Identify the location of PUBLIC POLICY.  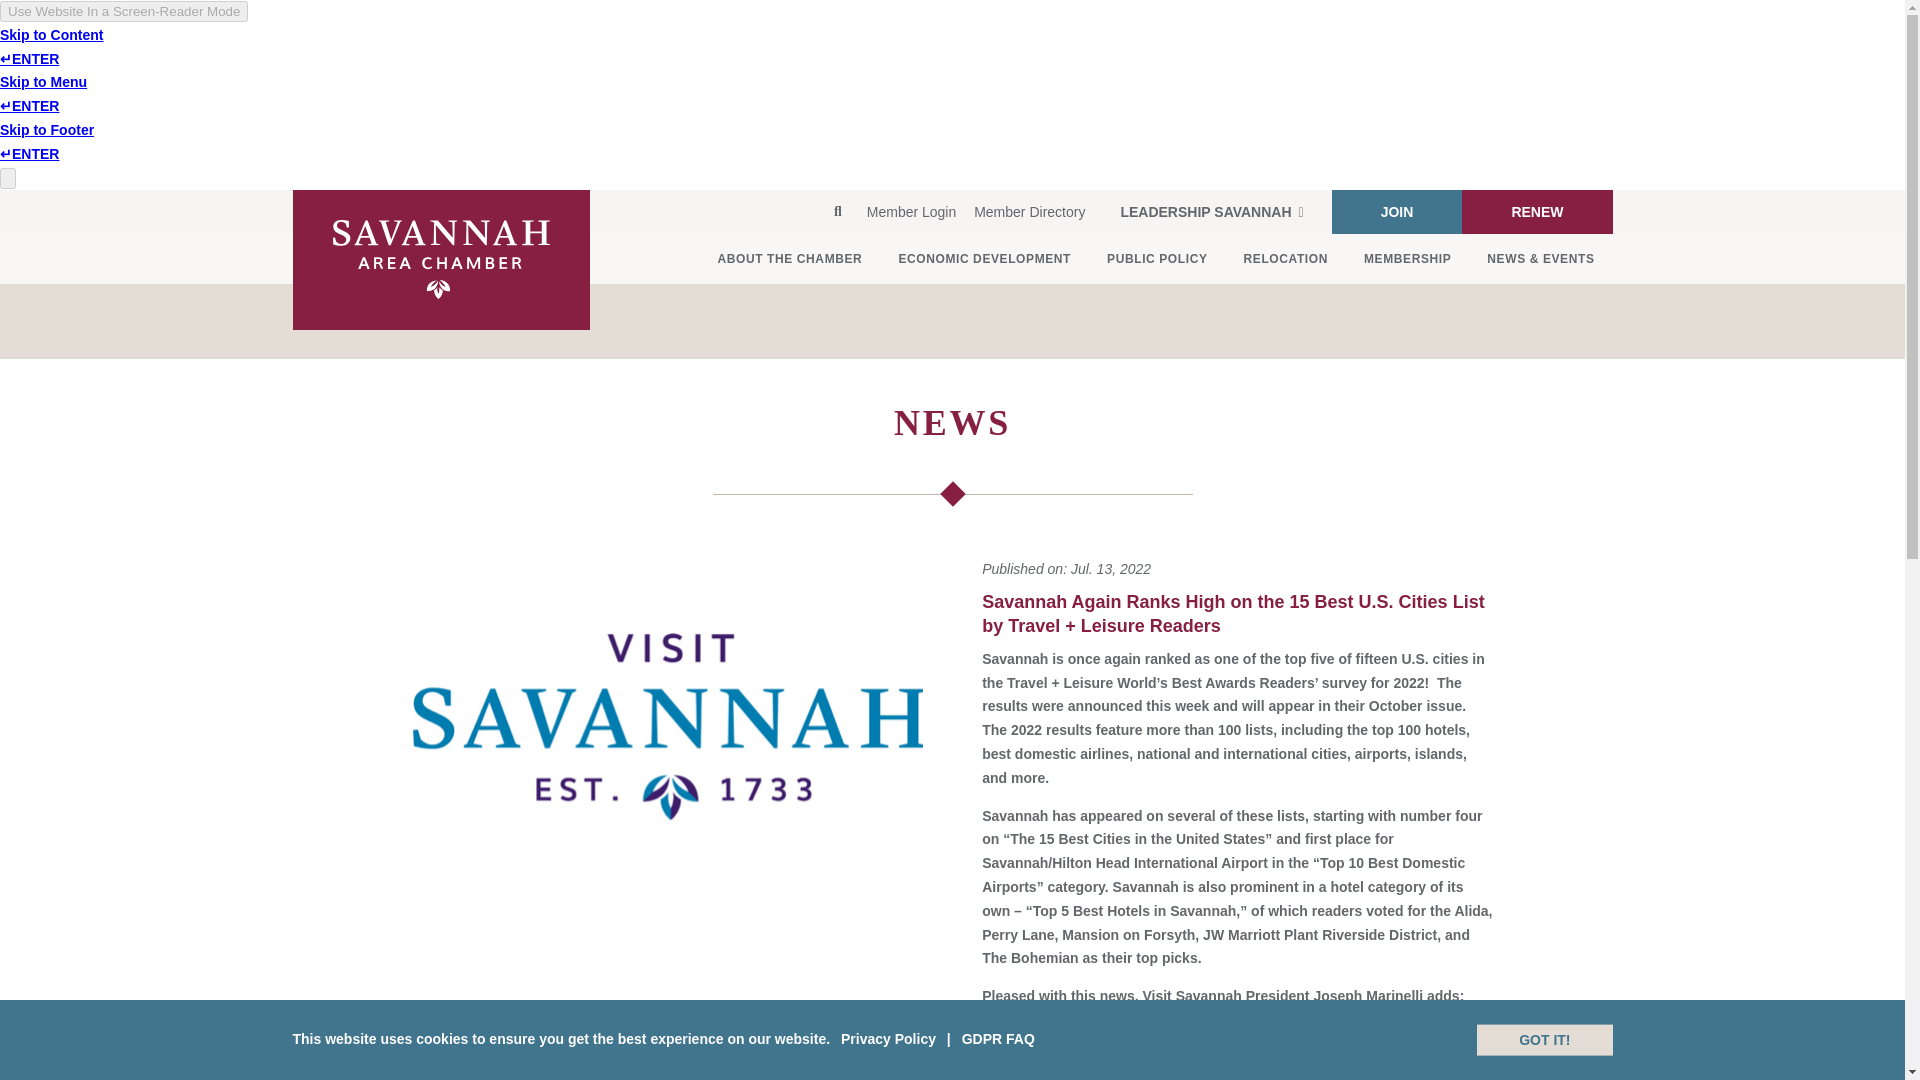
(1156, 259).